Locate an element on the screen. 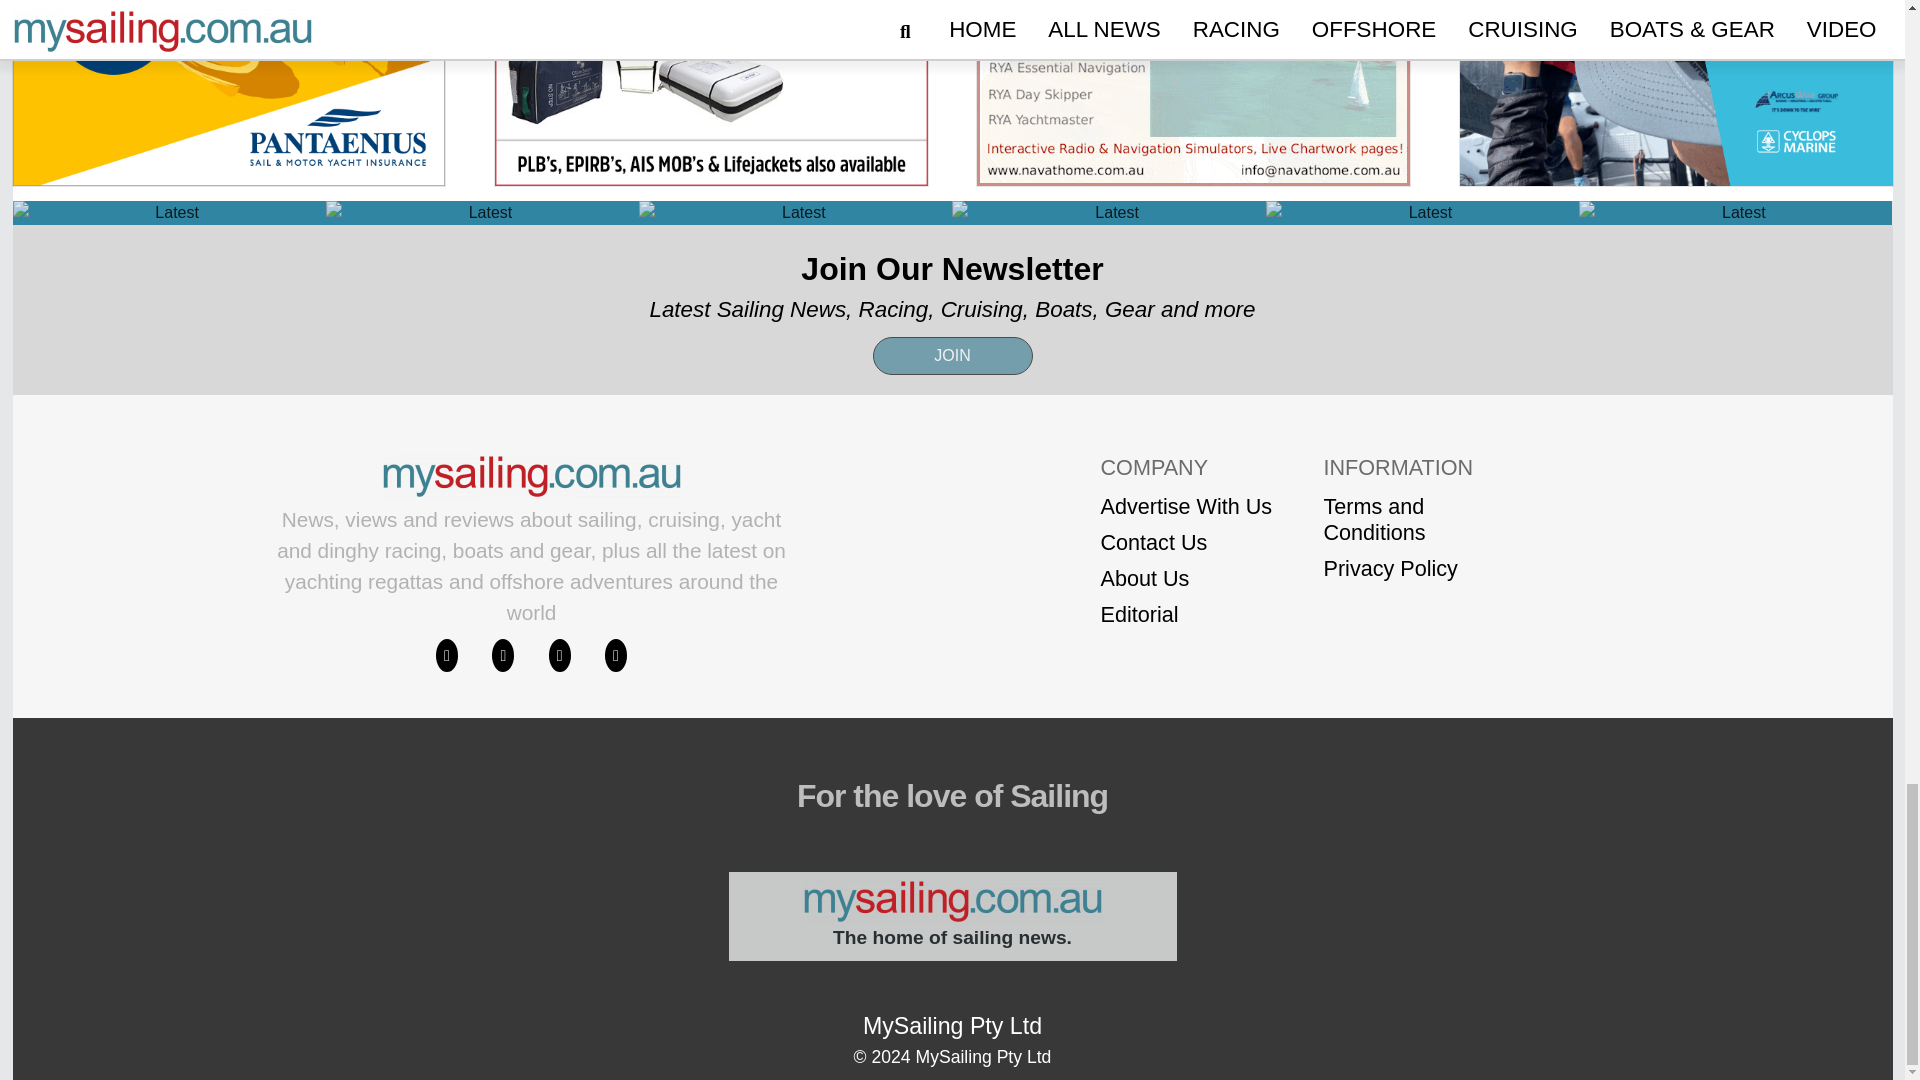 This screenshot has height=1080, width=1920. Advertise With Us is located at coordinates (1186, 524).